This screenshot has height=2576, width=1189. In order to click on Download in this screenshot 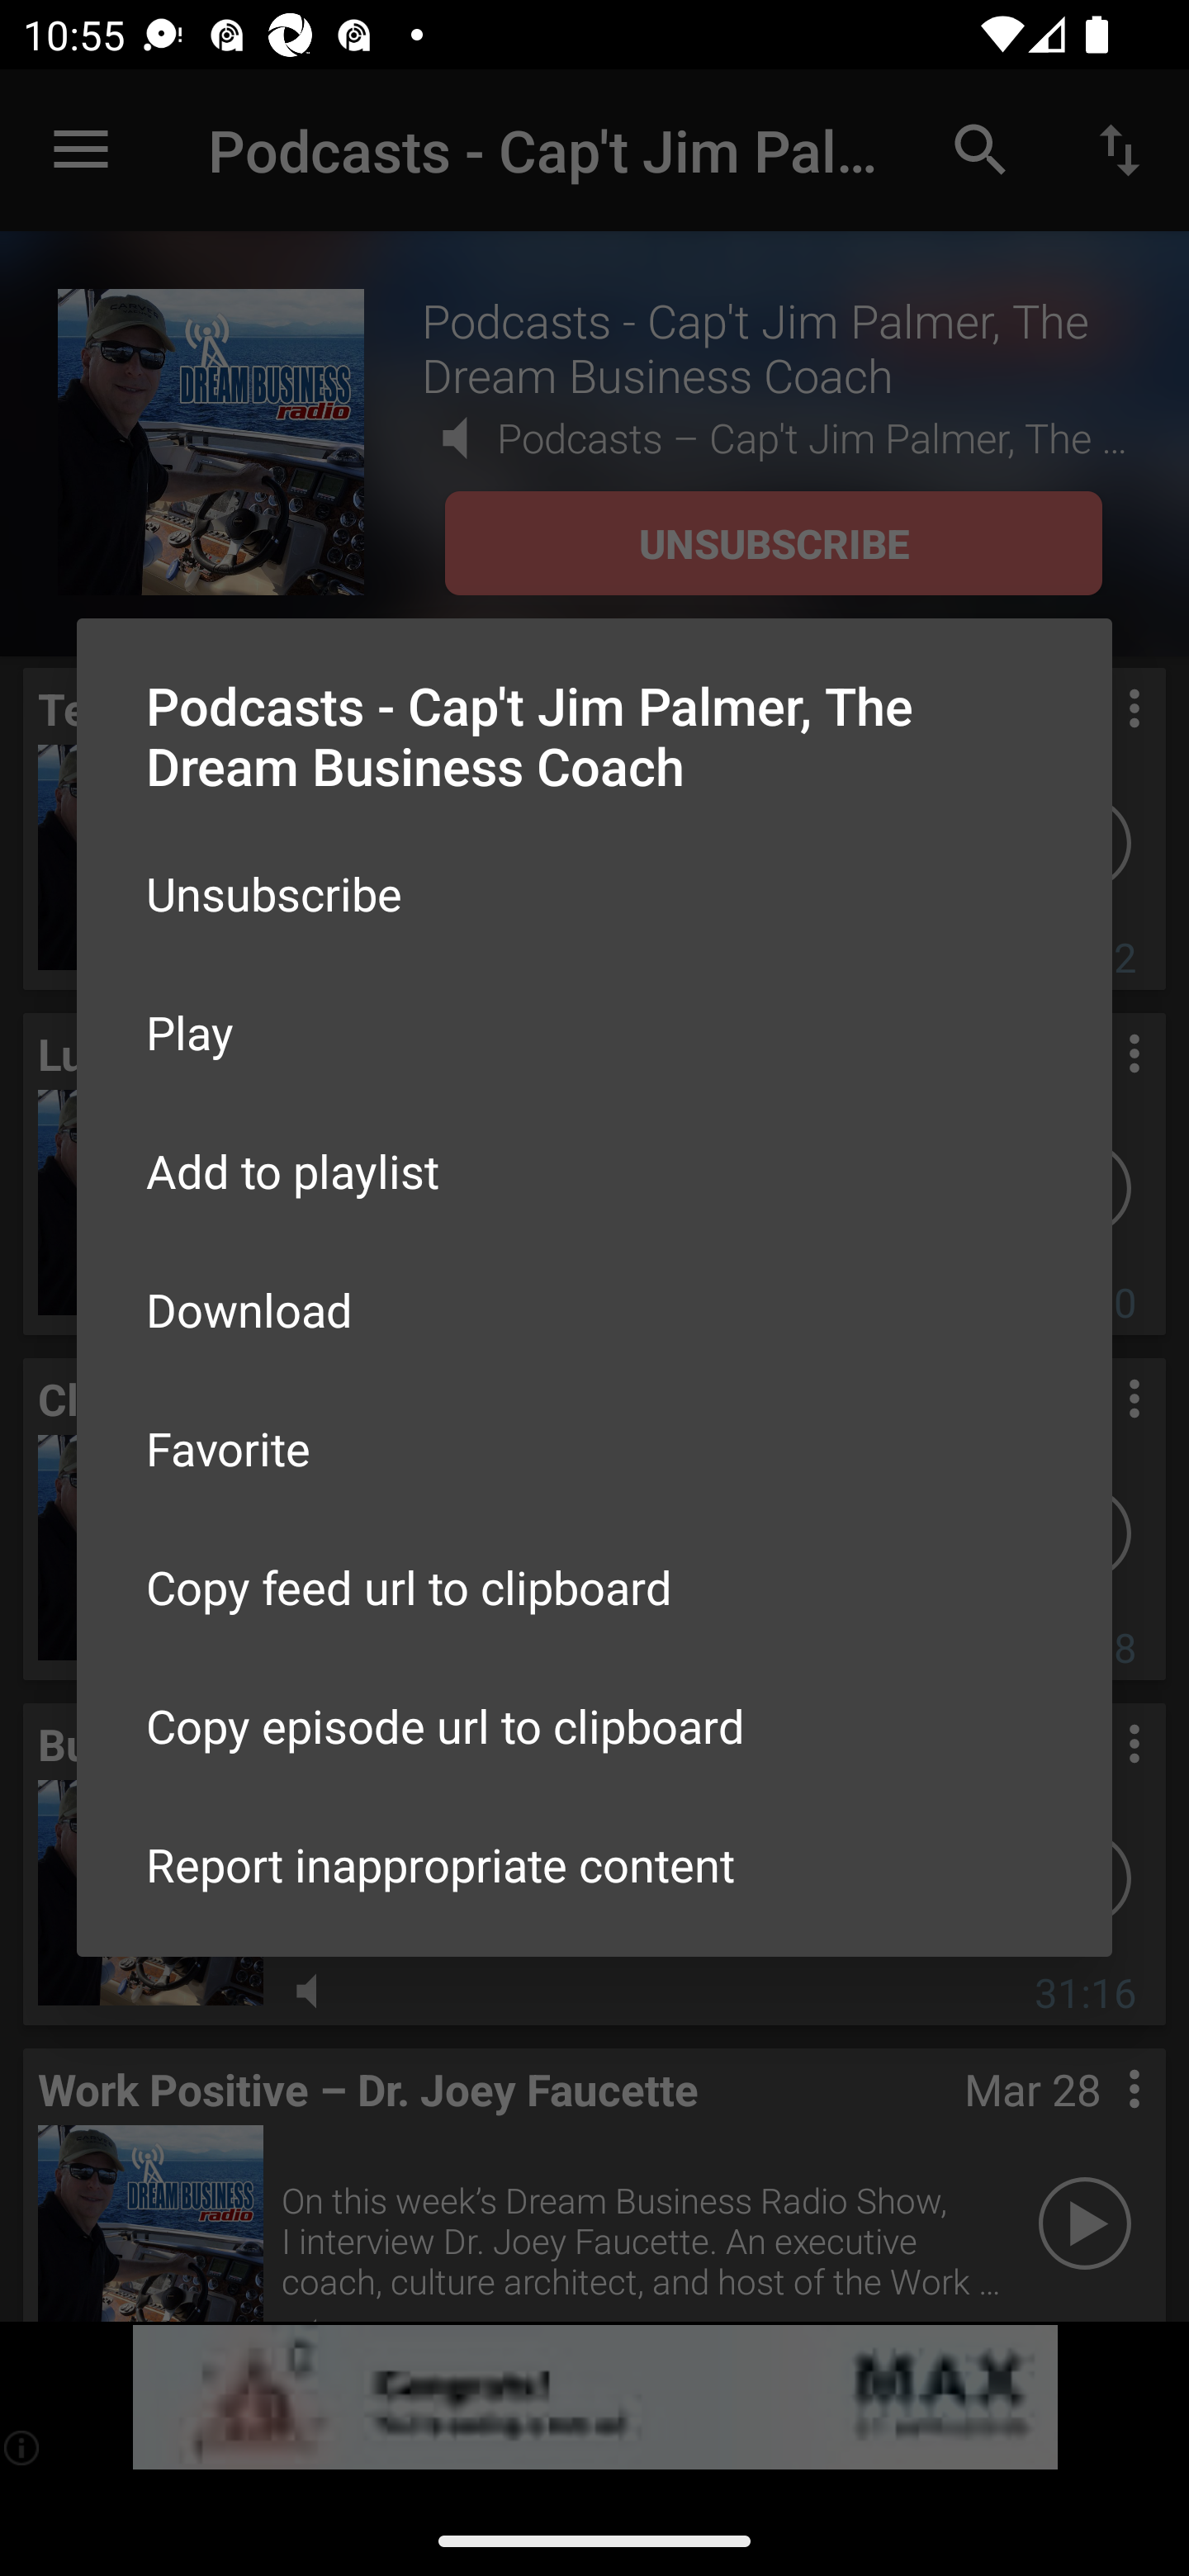, I will do `click(594, 1308)`.